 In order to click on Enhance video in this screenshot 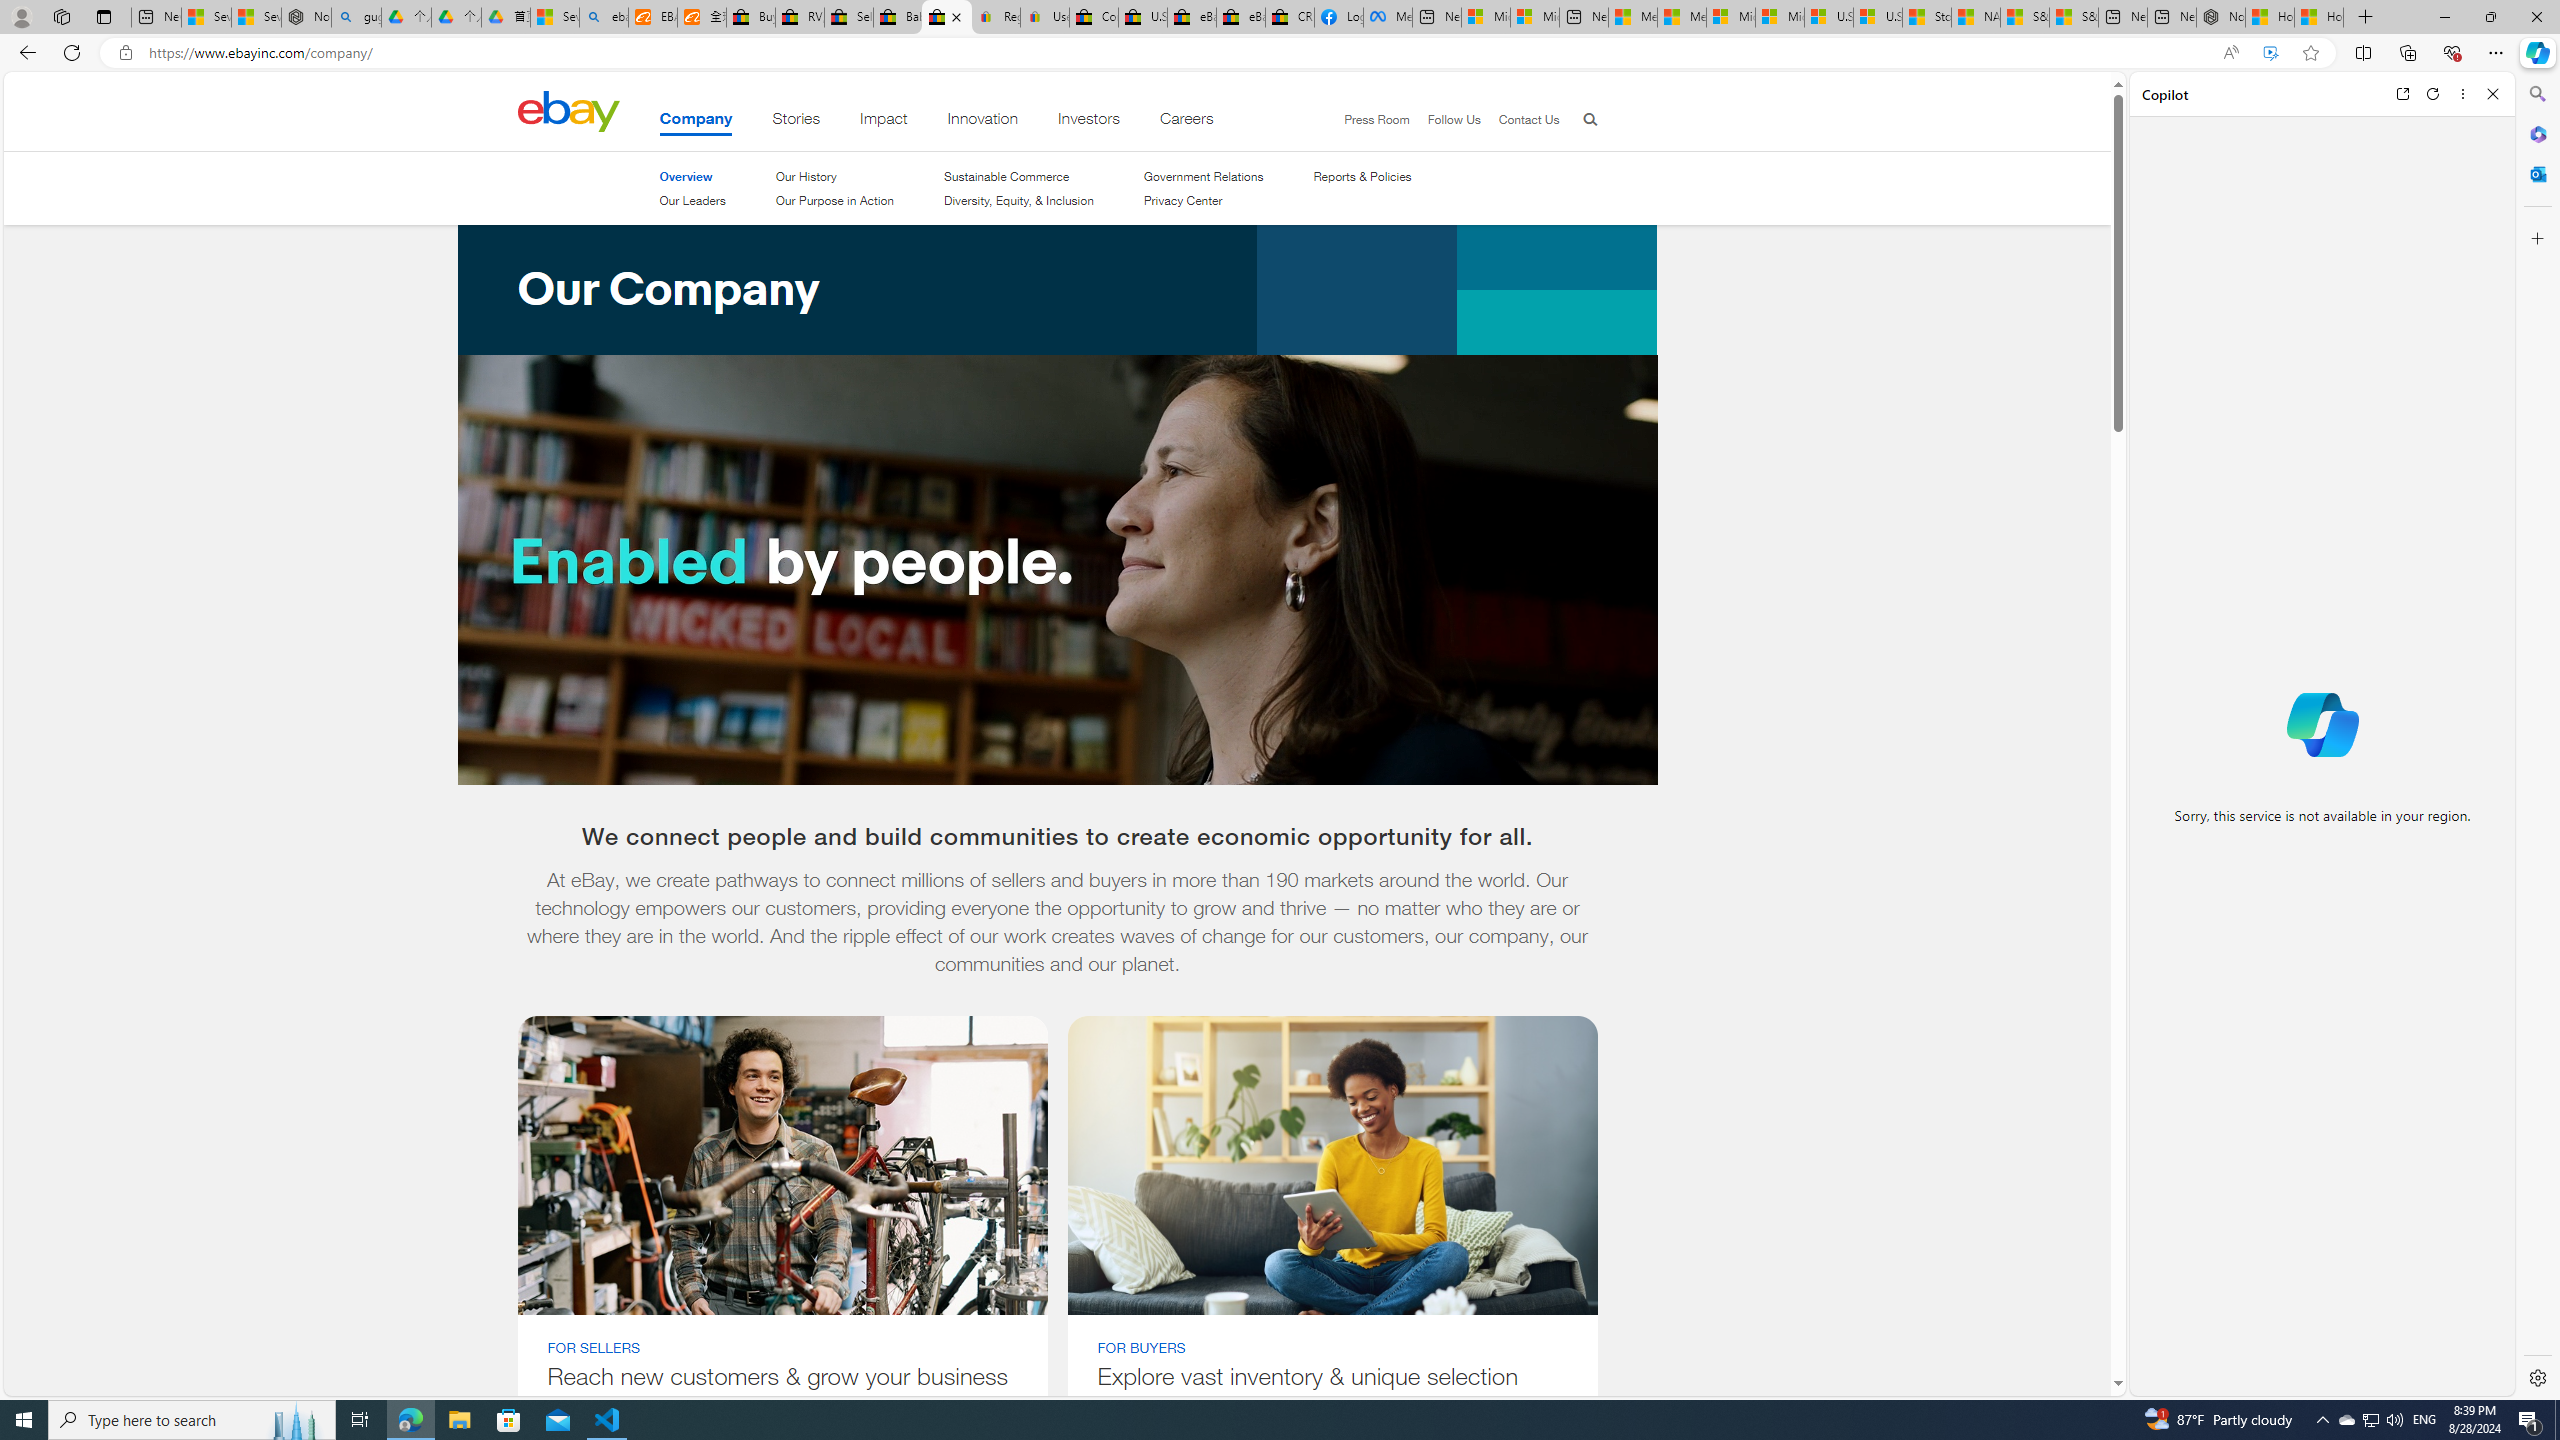, I will do `click(2270, 53)`.